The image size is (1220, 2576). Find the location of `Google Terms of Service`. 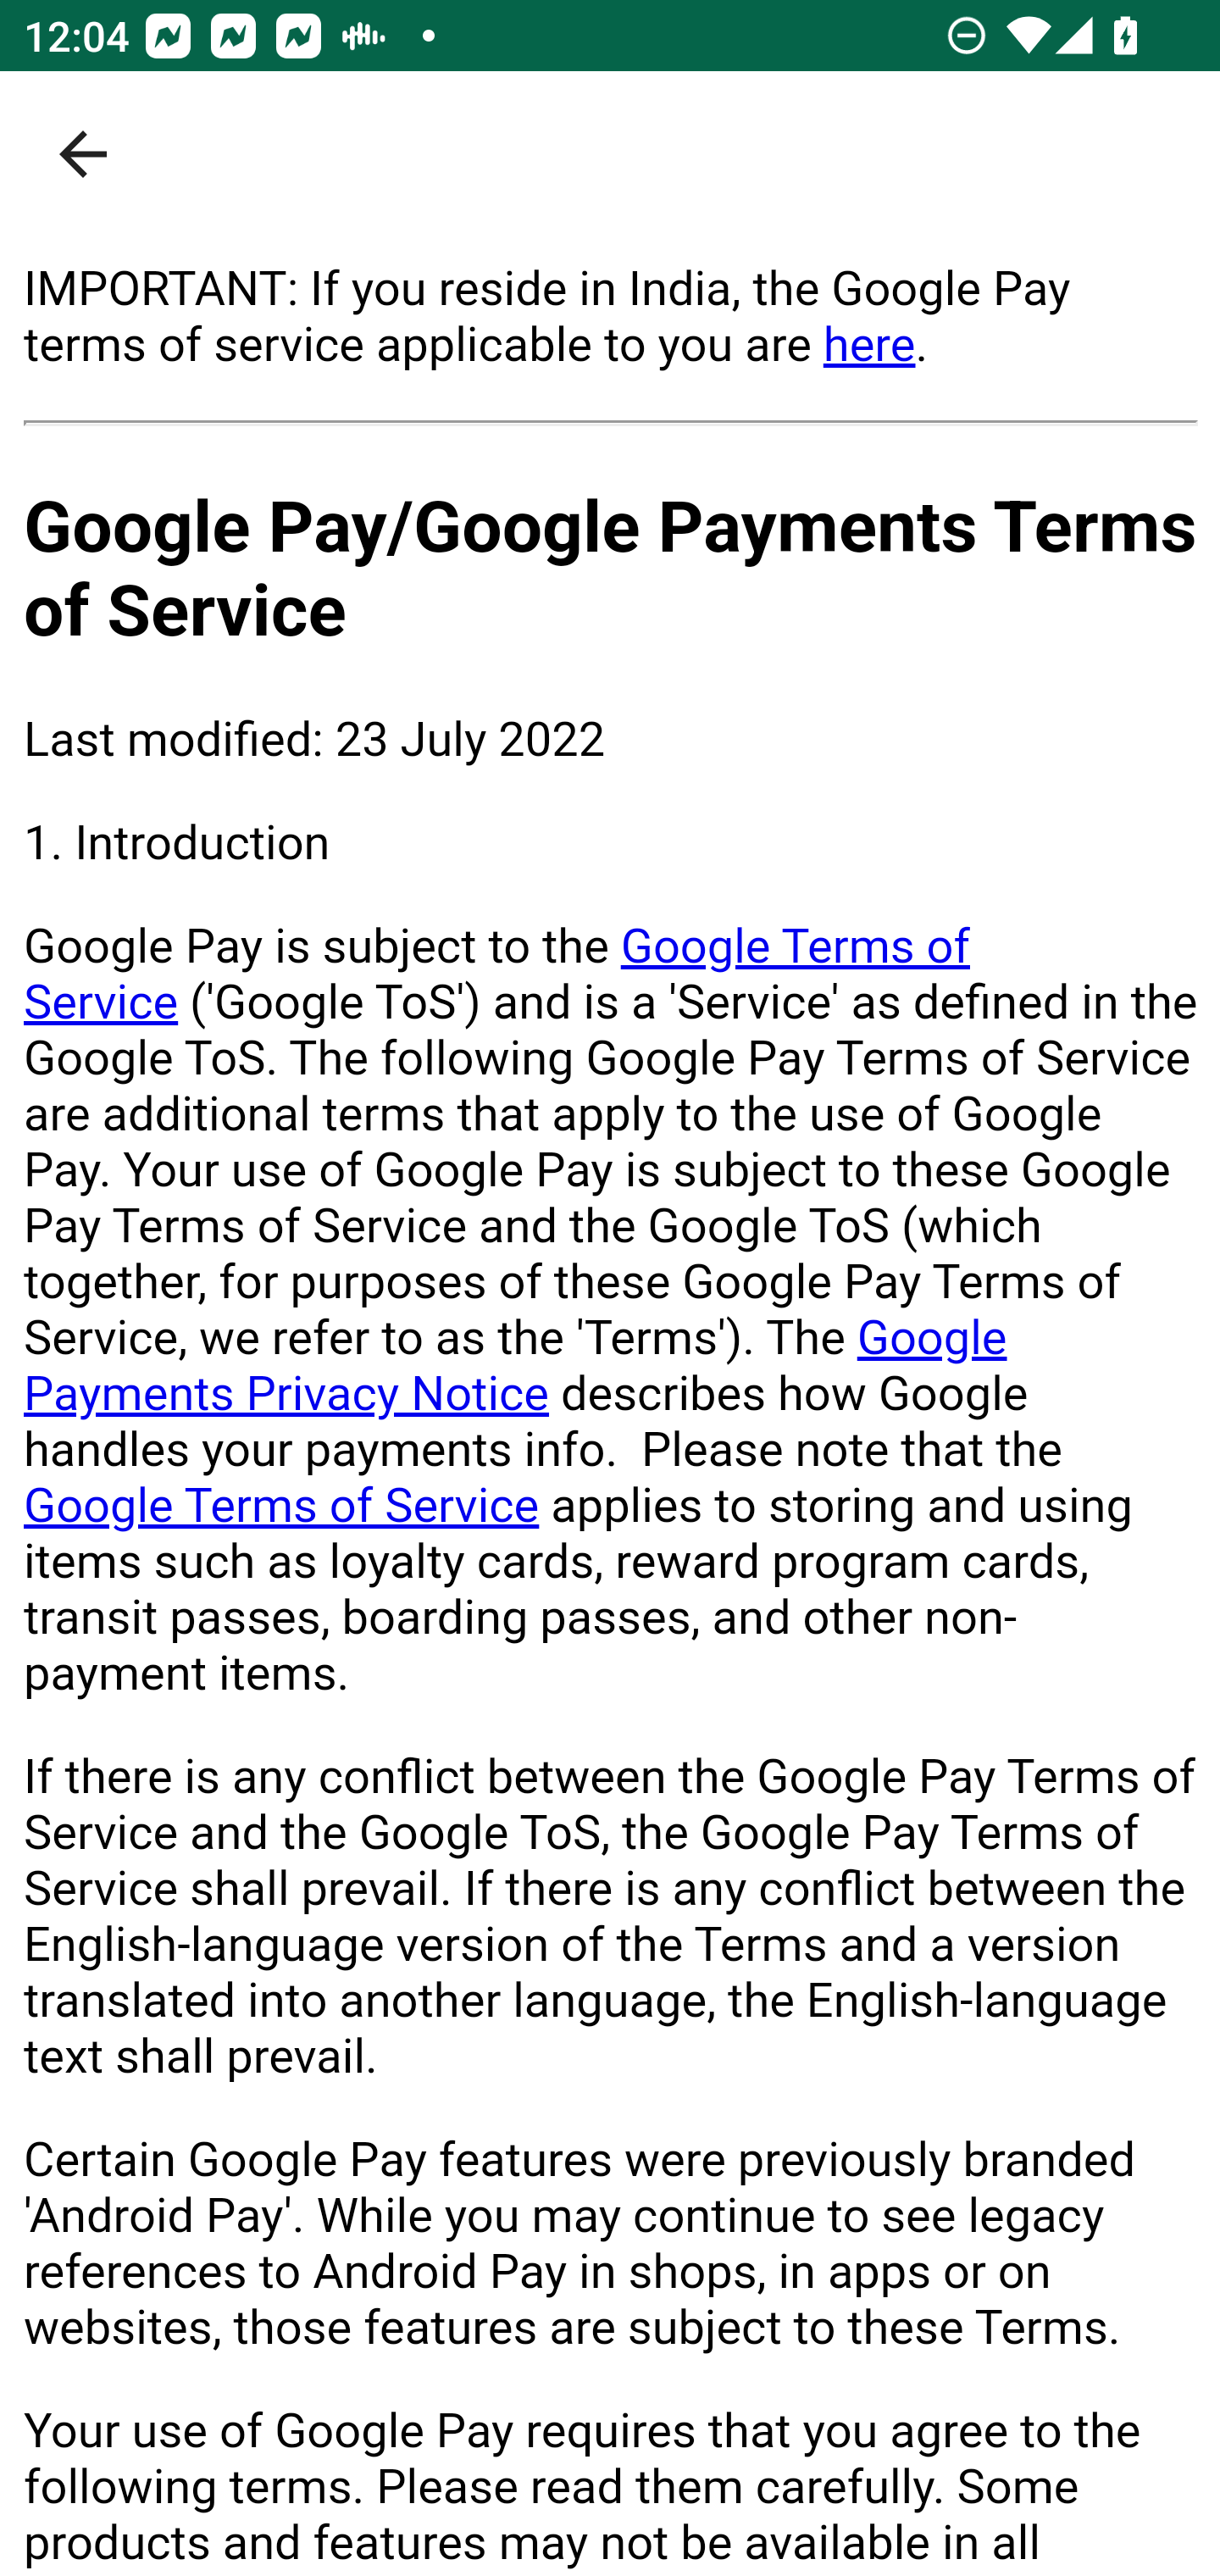

Google Terms of Service is located at coordinates (497, 974).